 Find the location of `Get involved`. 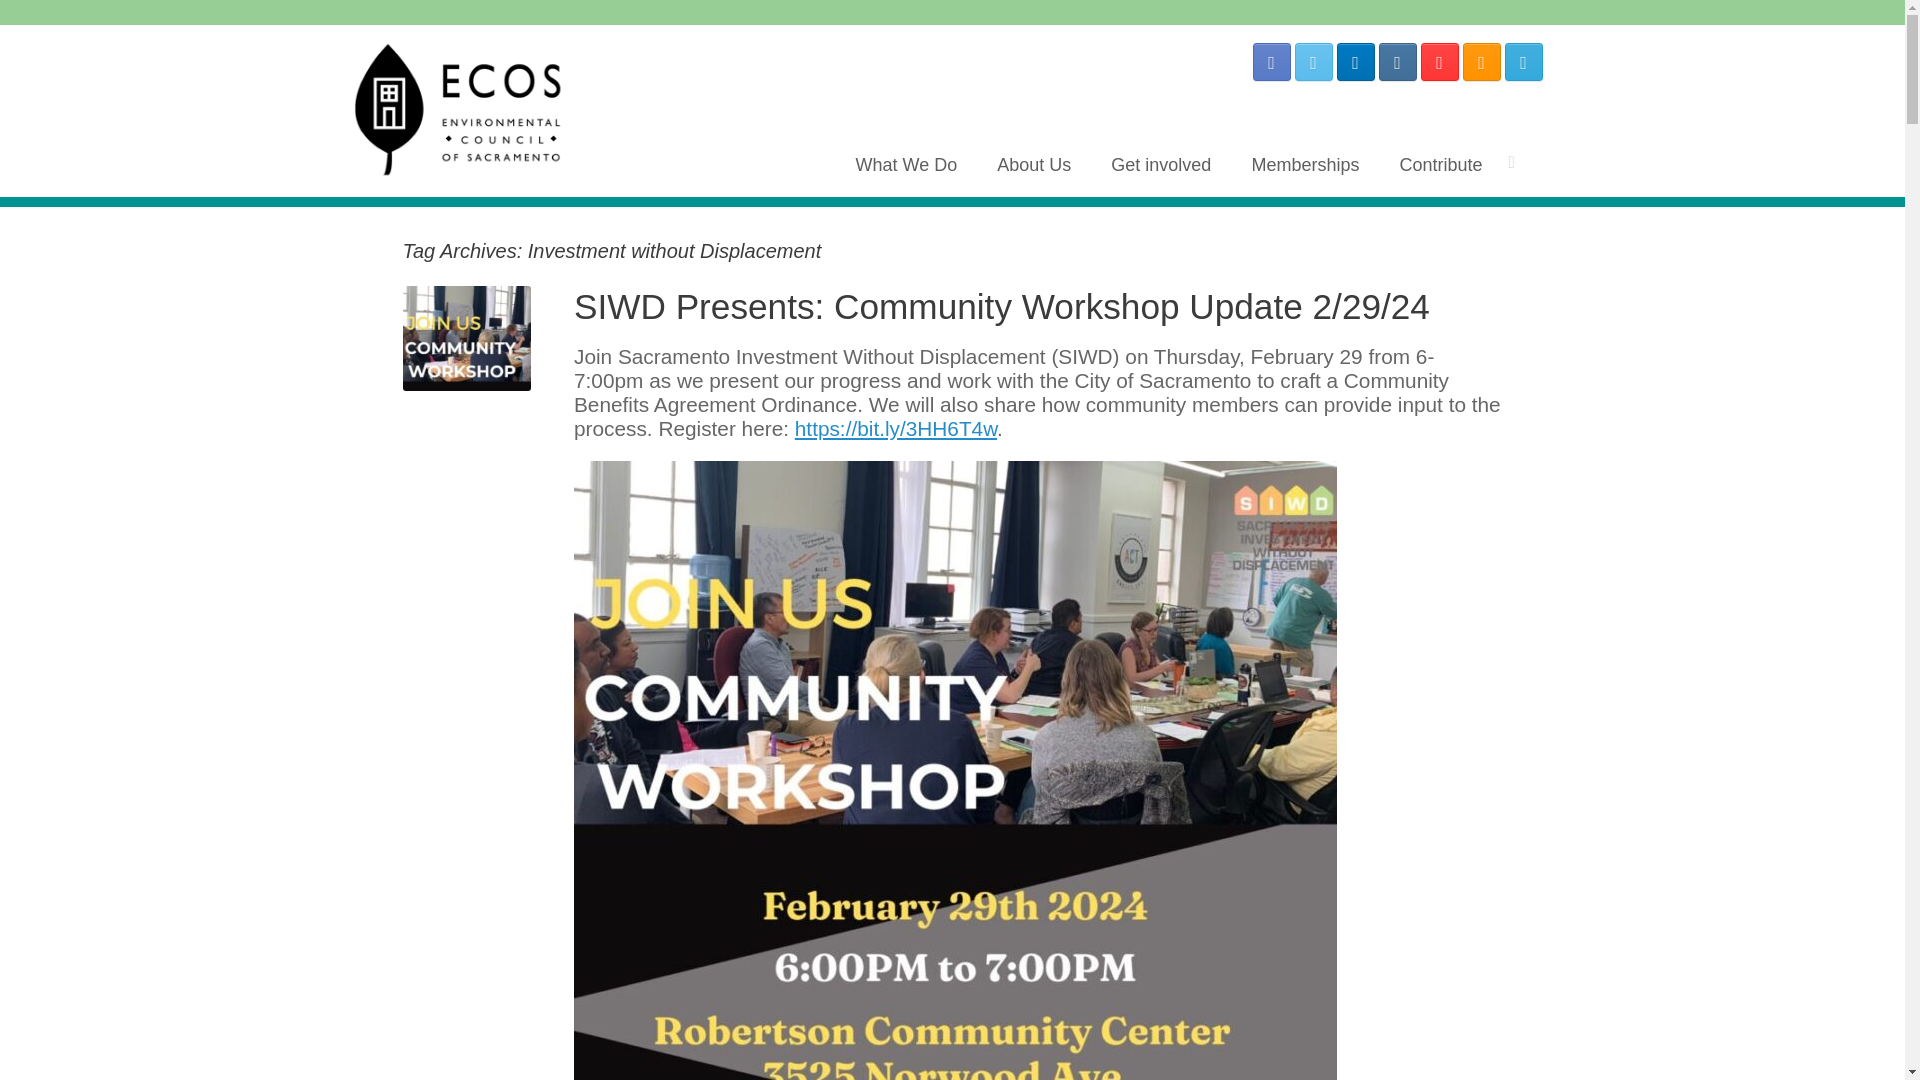

Get involved is located at coordinates (1160, 164).